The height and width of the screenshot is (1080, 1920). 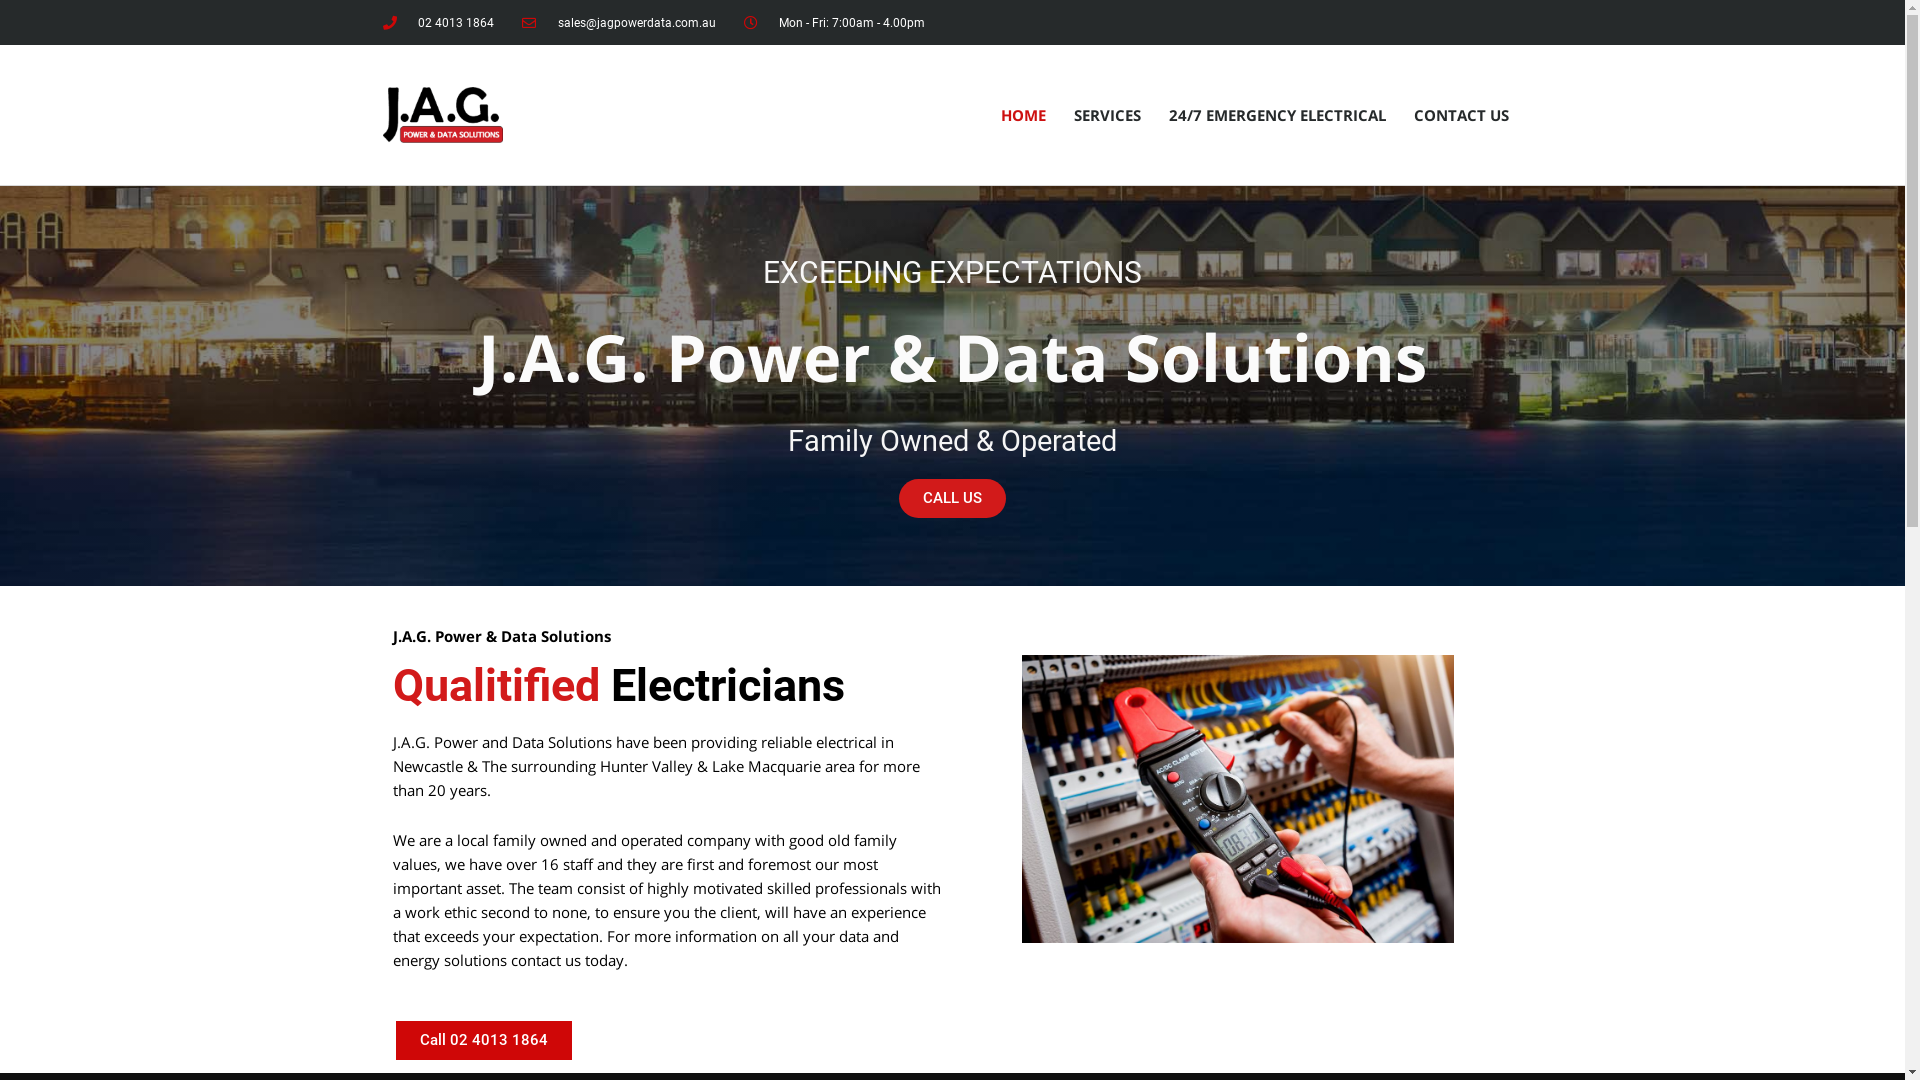 What do you see at coordinates (1022, 115) in the screenshot?
I see `HOME` at bounding box center [1022, 115].